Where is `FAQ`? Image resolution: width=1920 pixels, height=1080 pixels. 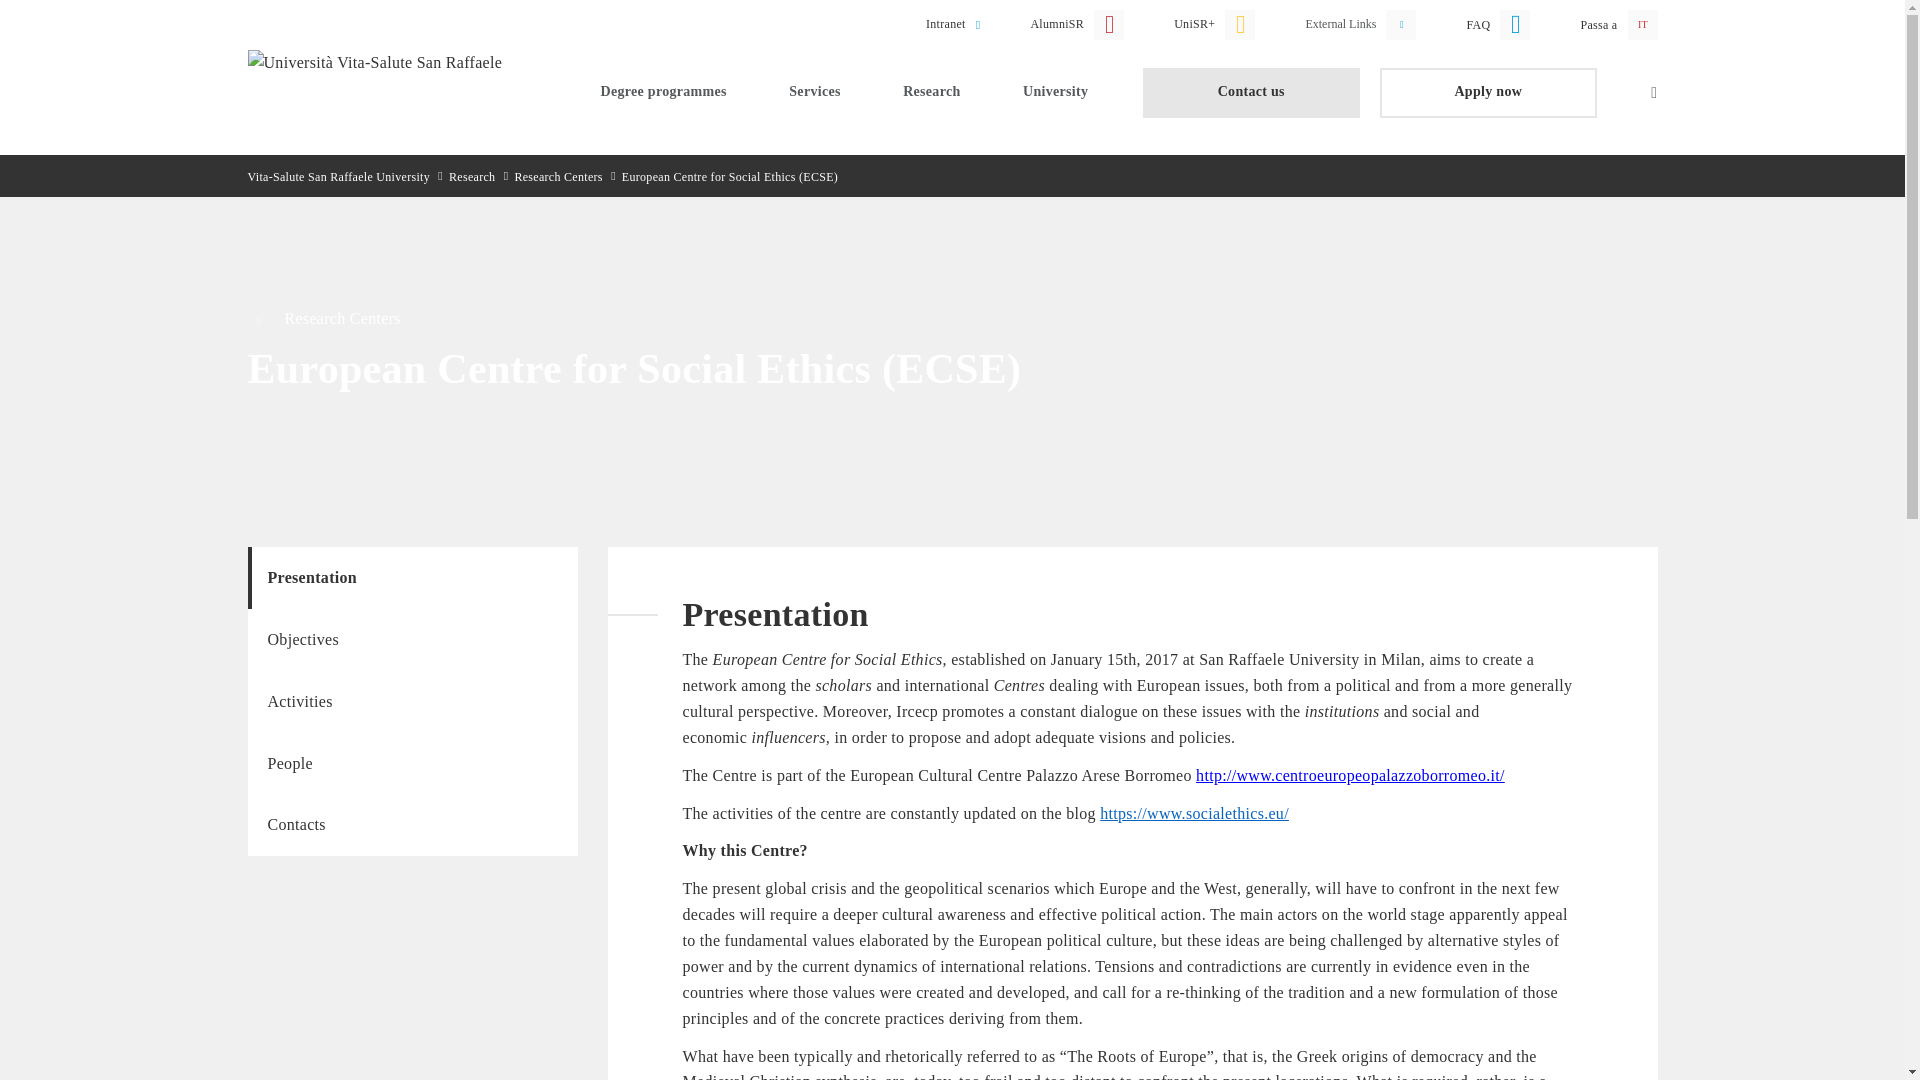
FAQ is located at coordinates (1502, 20).